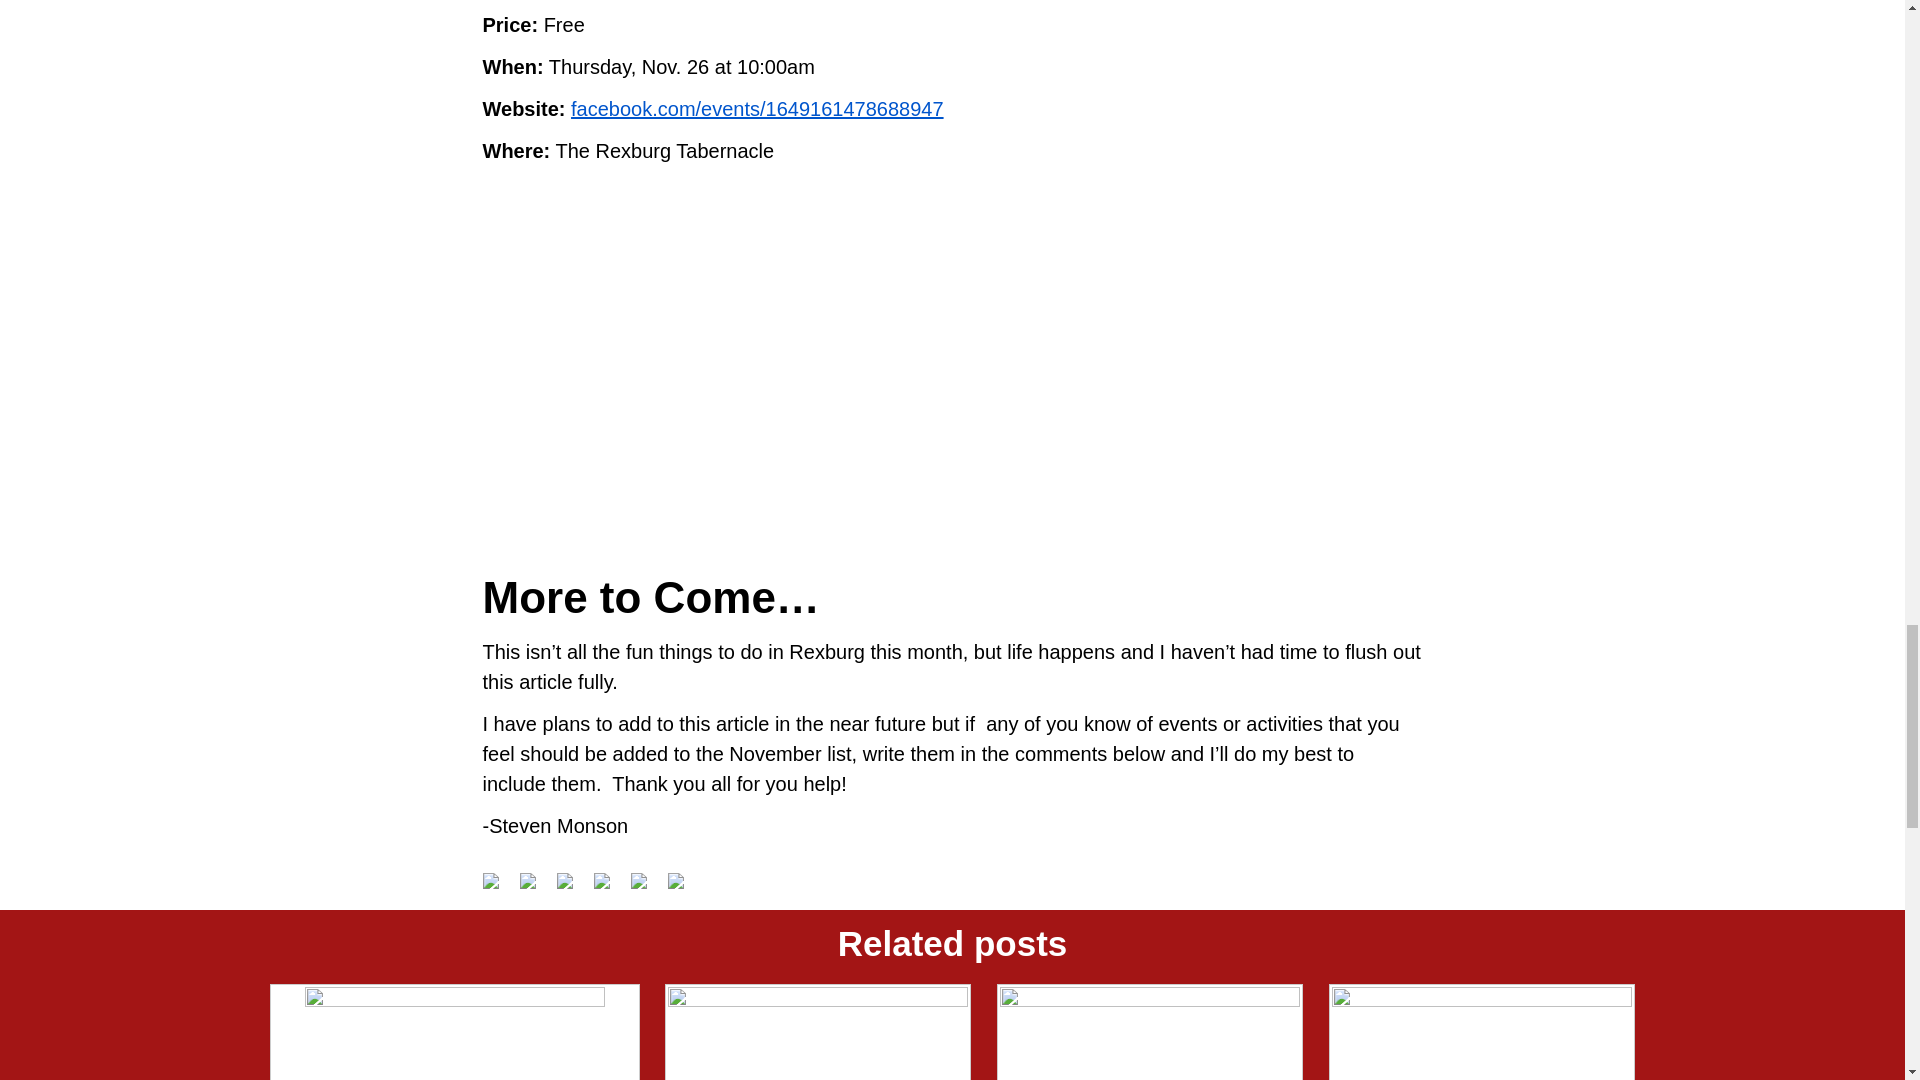  I want to click on Share on Facebook, so click(498, 888).